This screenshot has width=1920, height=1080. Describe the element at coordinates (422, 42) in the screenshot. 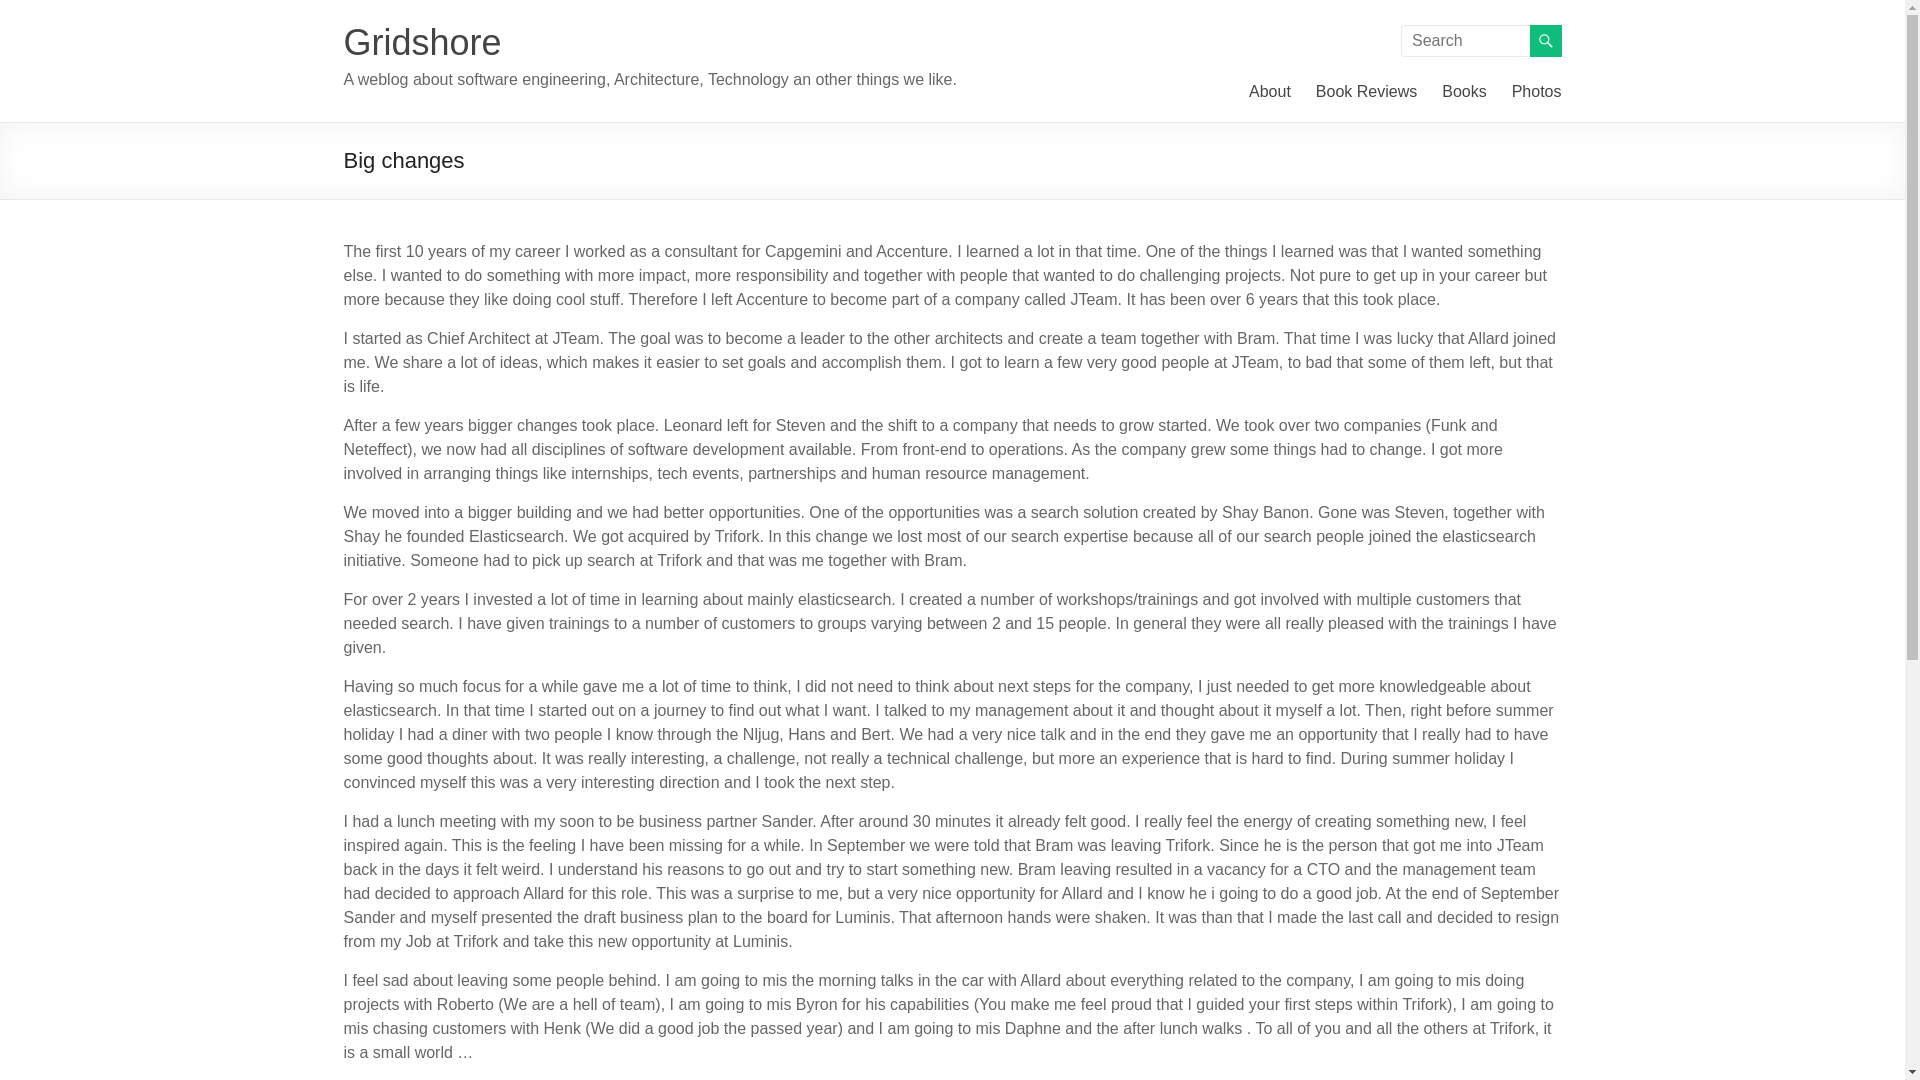

I see `Gridshore` at that location.